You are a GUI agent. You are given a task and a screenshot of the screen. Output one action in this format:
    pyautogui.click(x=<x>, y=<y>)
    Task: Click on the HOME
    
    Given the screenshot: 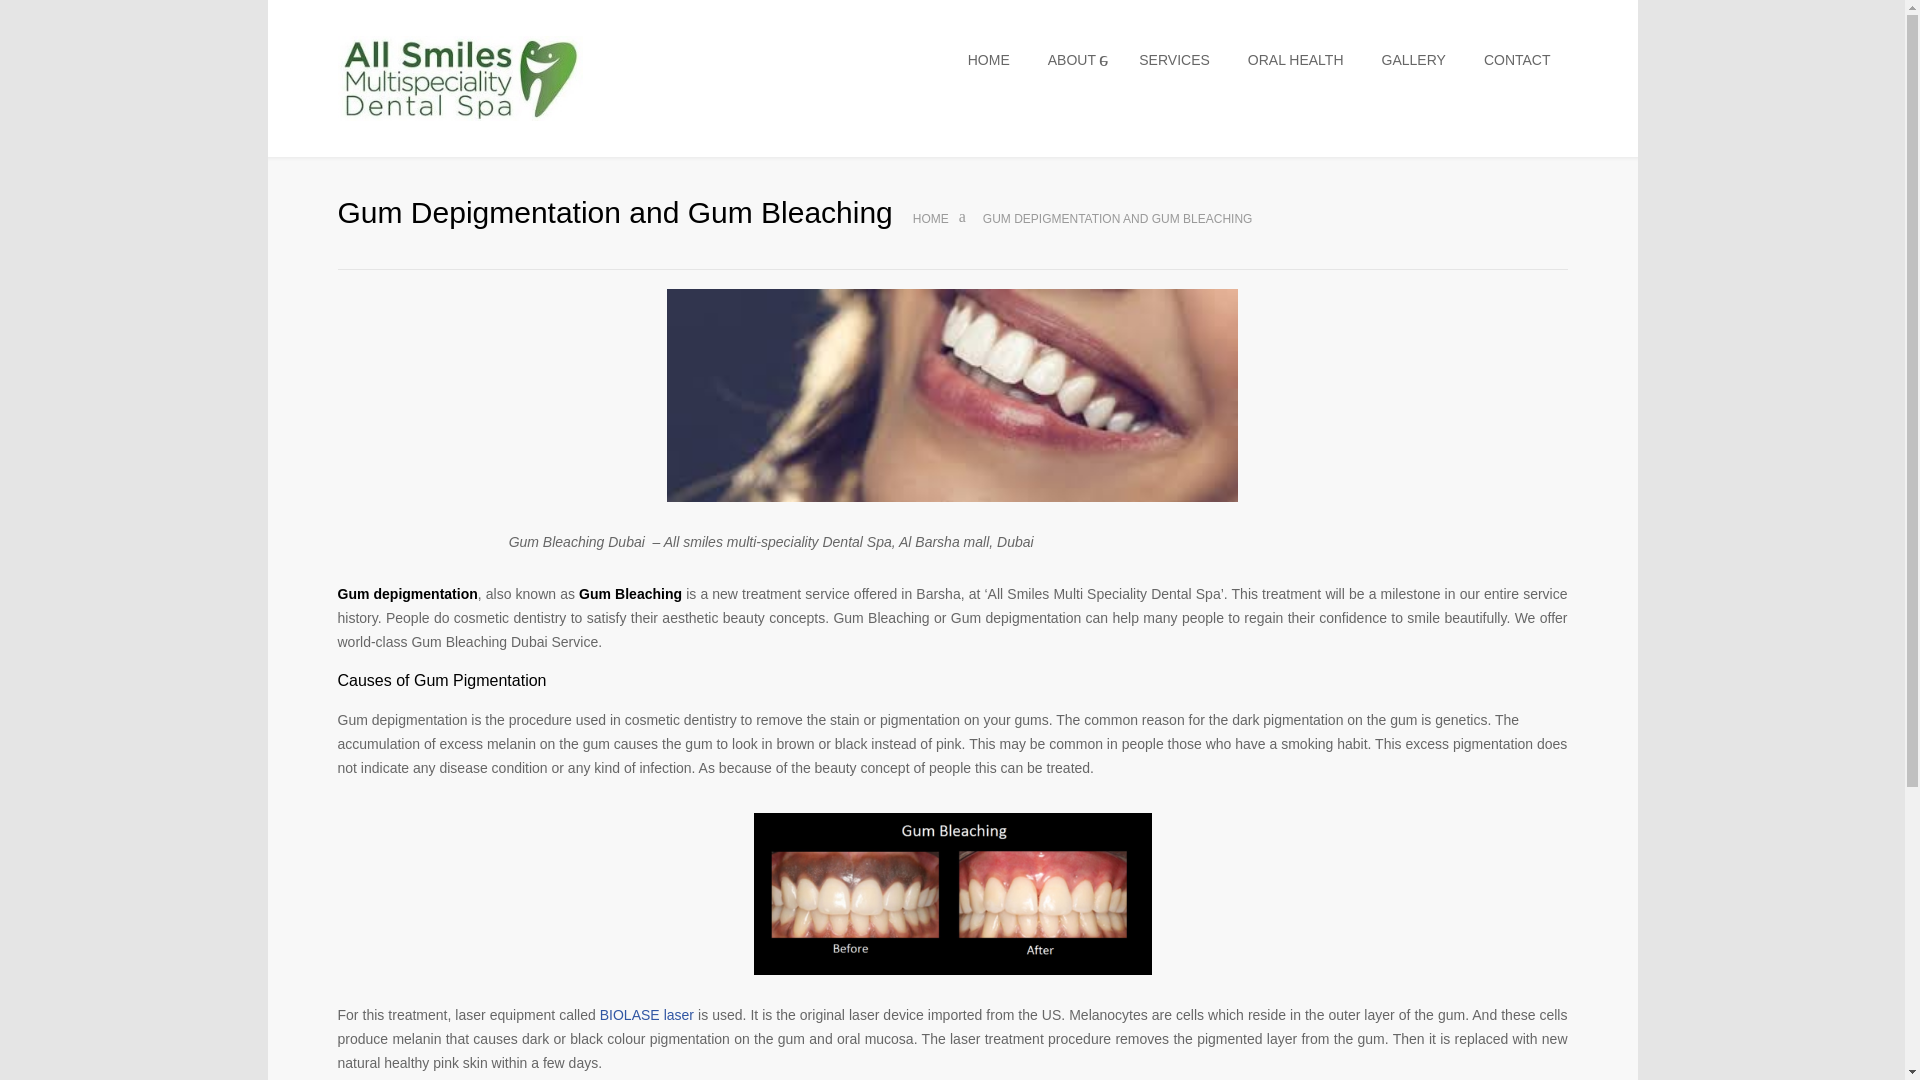 What is the action you would take?
    pyautogui.click(x=930, y=218)
    